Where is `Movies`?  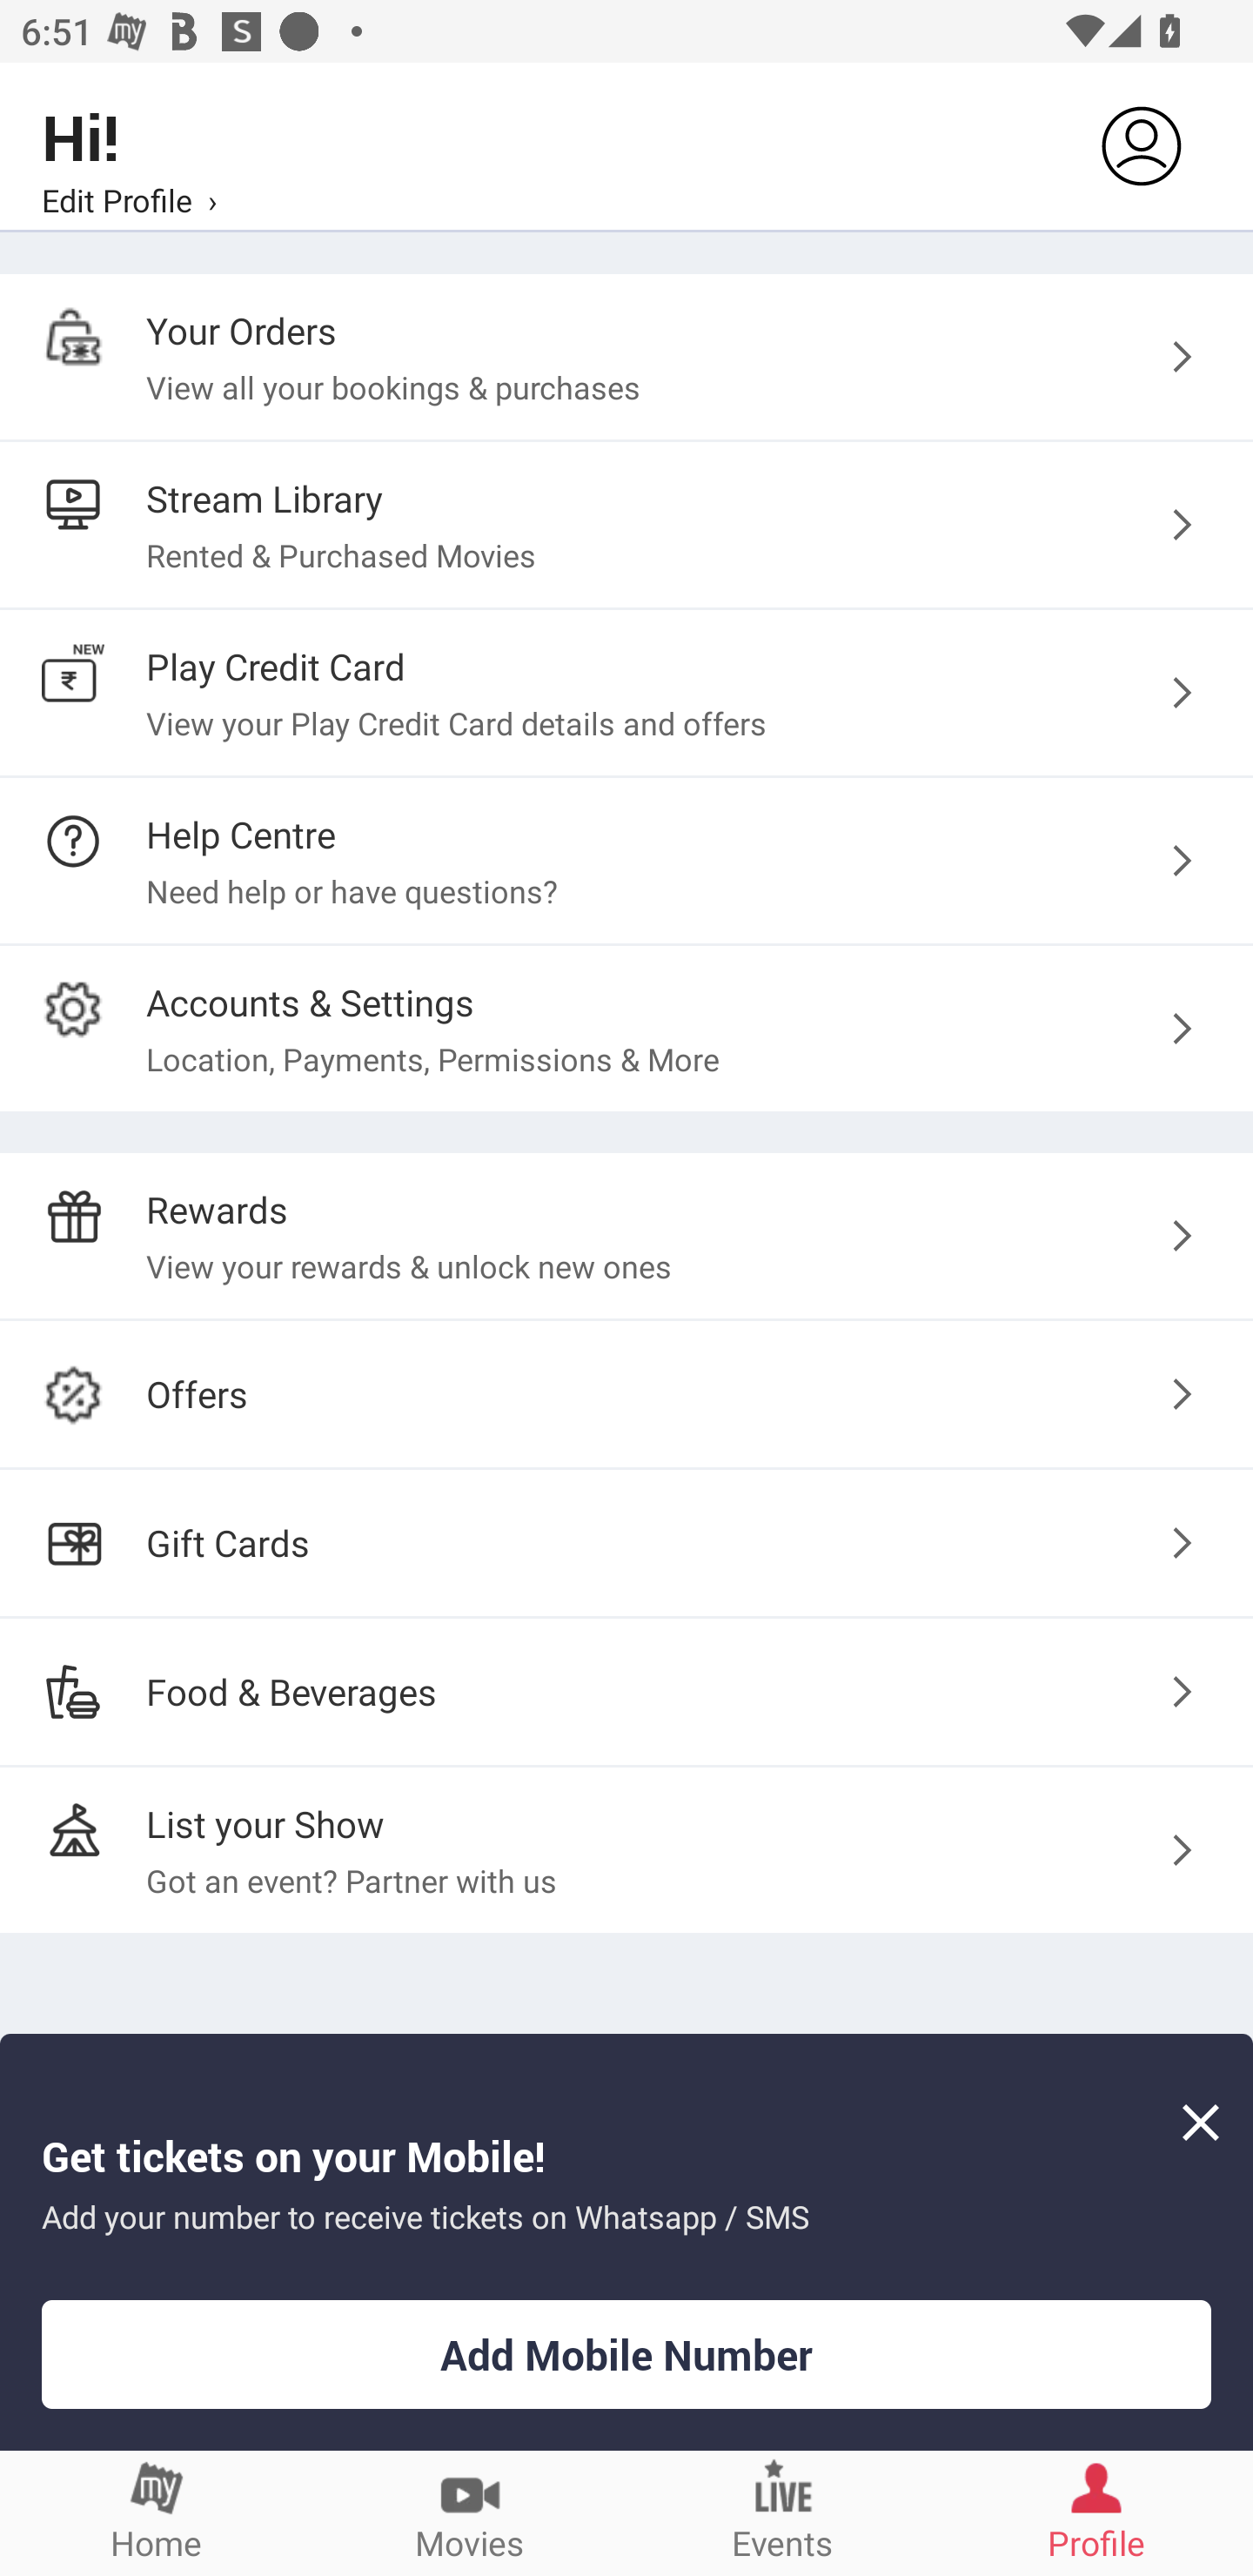 Movies is located at coordinates (470, 2512).